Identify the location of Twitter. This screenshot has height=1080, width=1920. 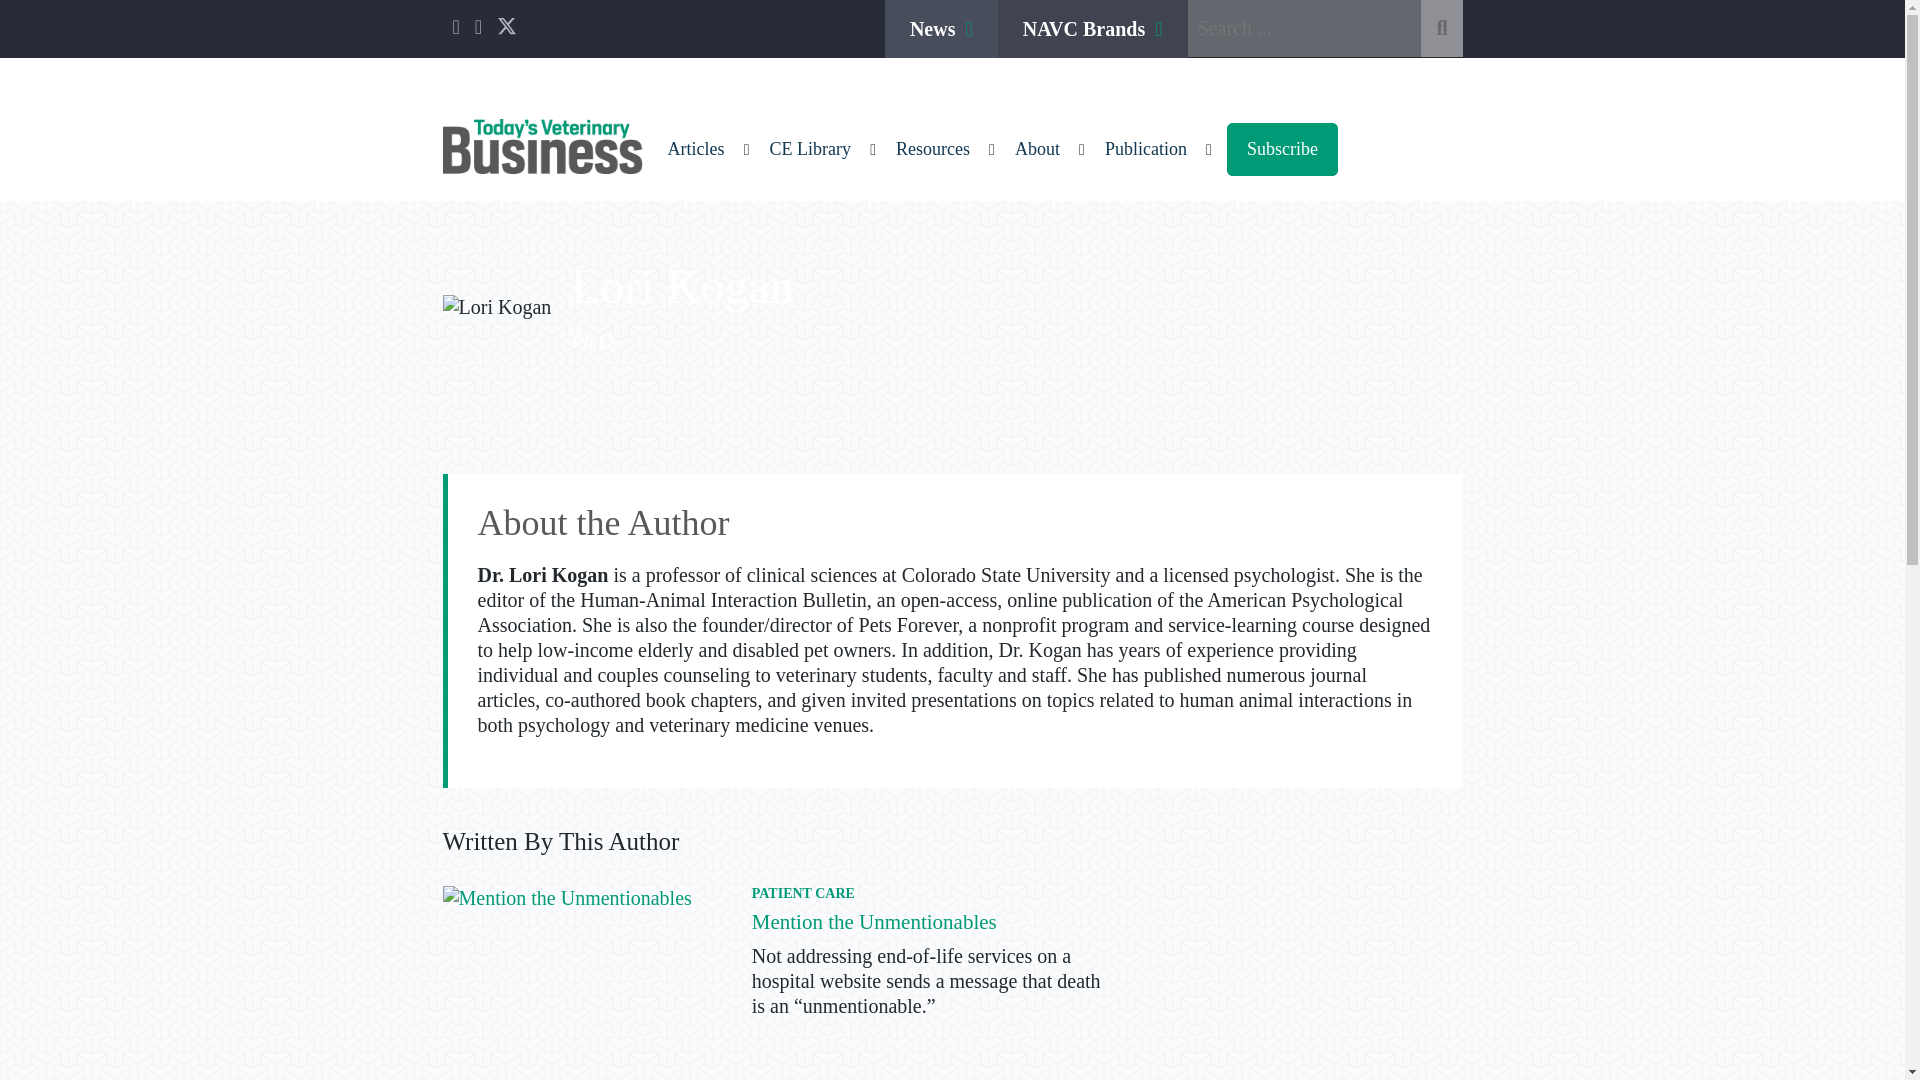
(506, 30).